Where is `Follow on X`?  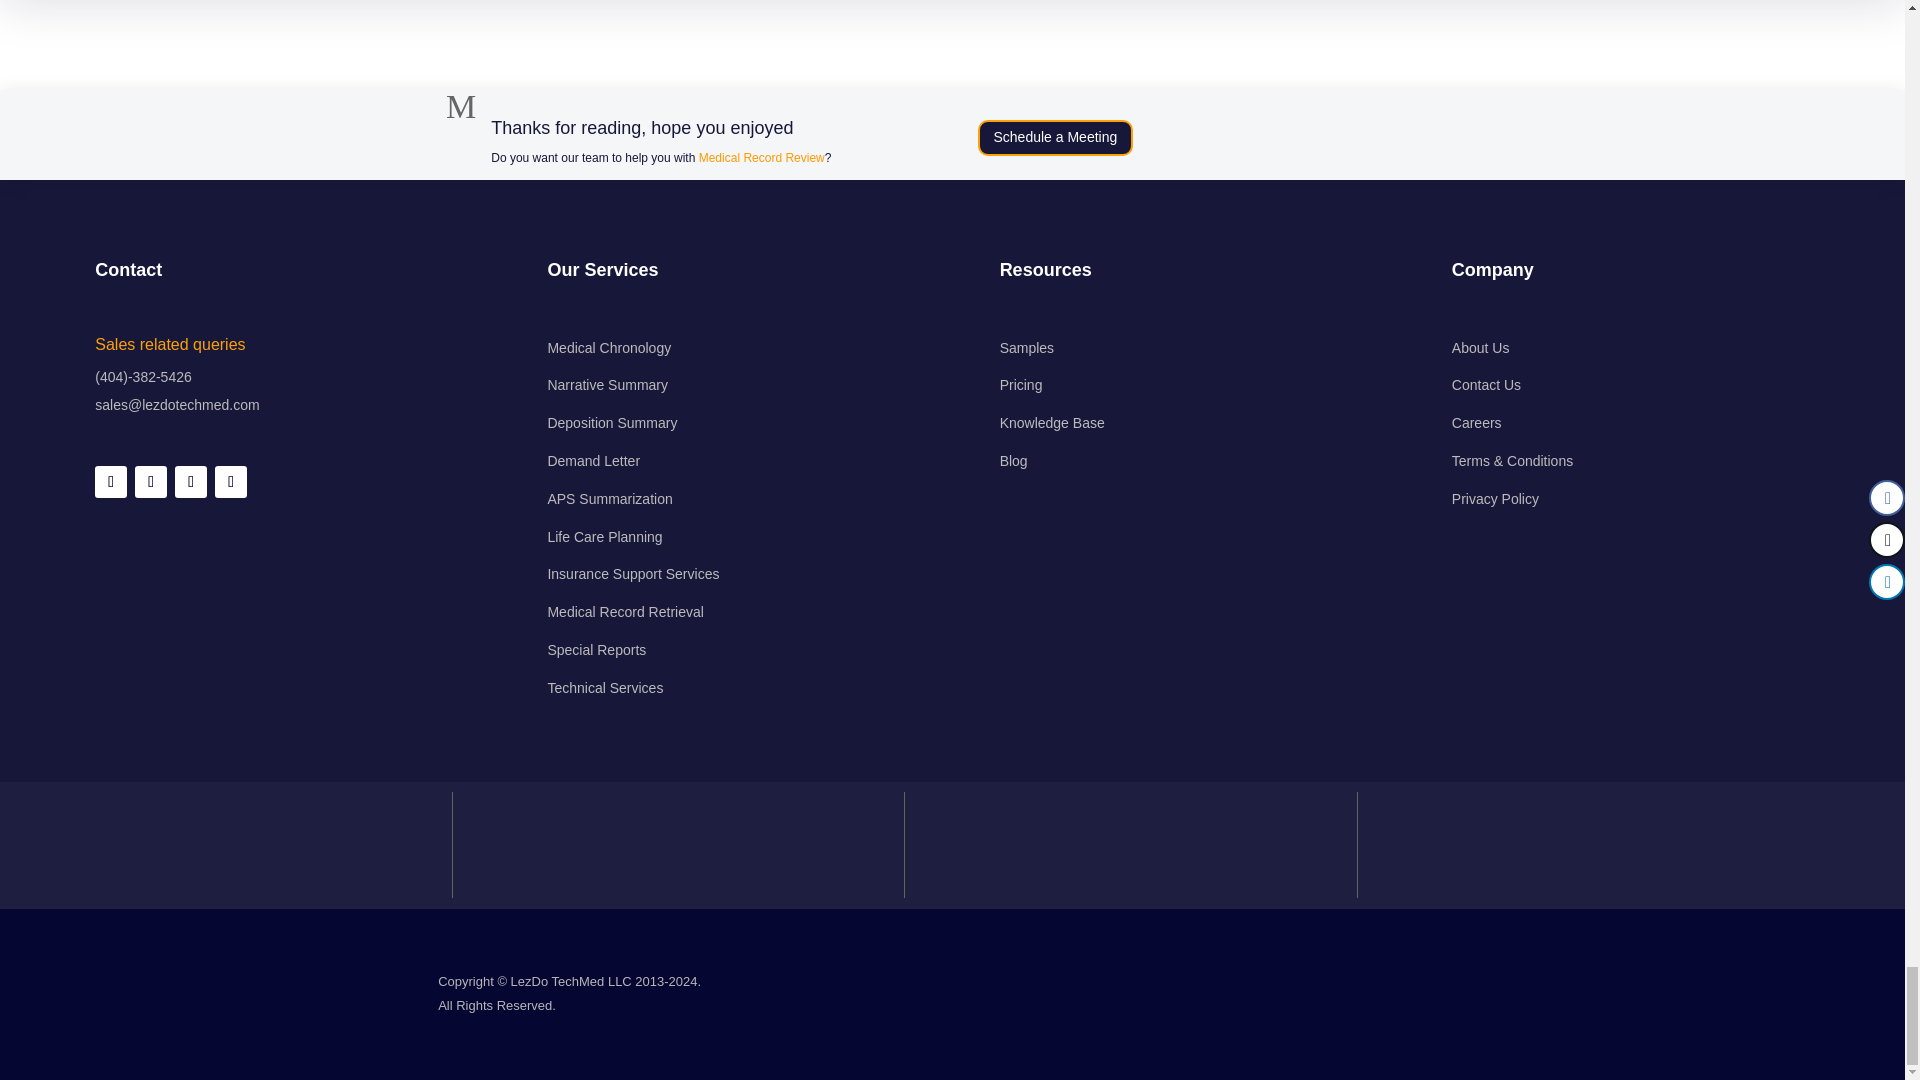
Follow on X is located at coordinates (190, 481).